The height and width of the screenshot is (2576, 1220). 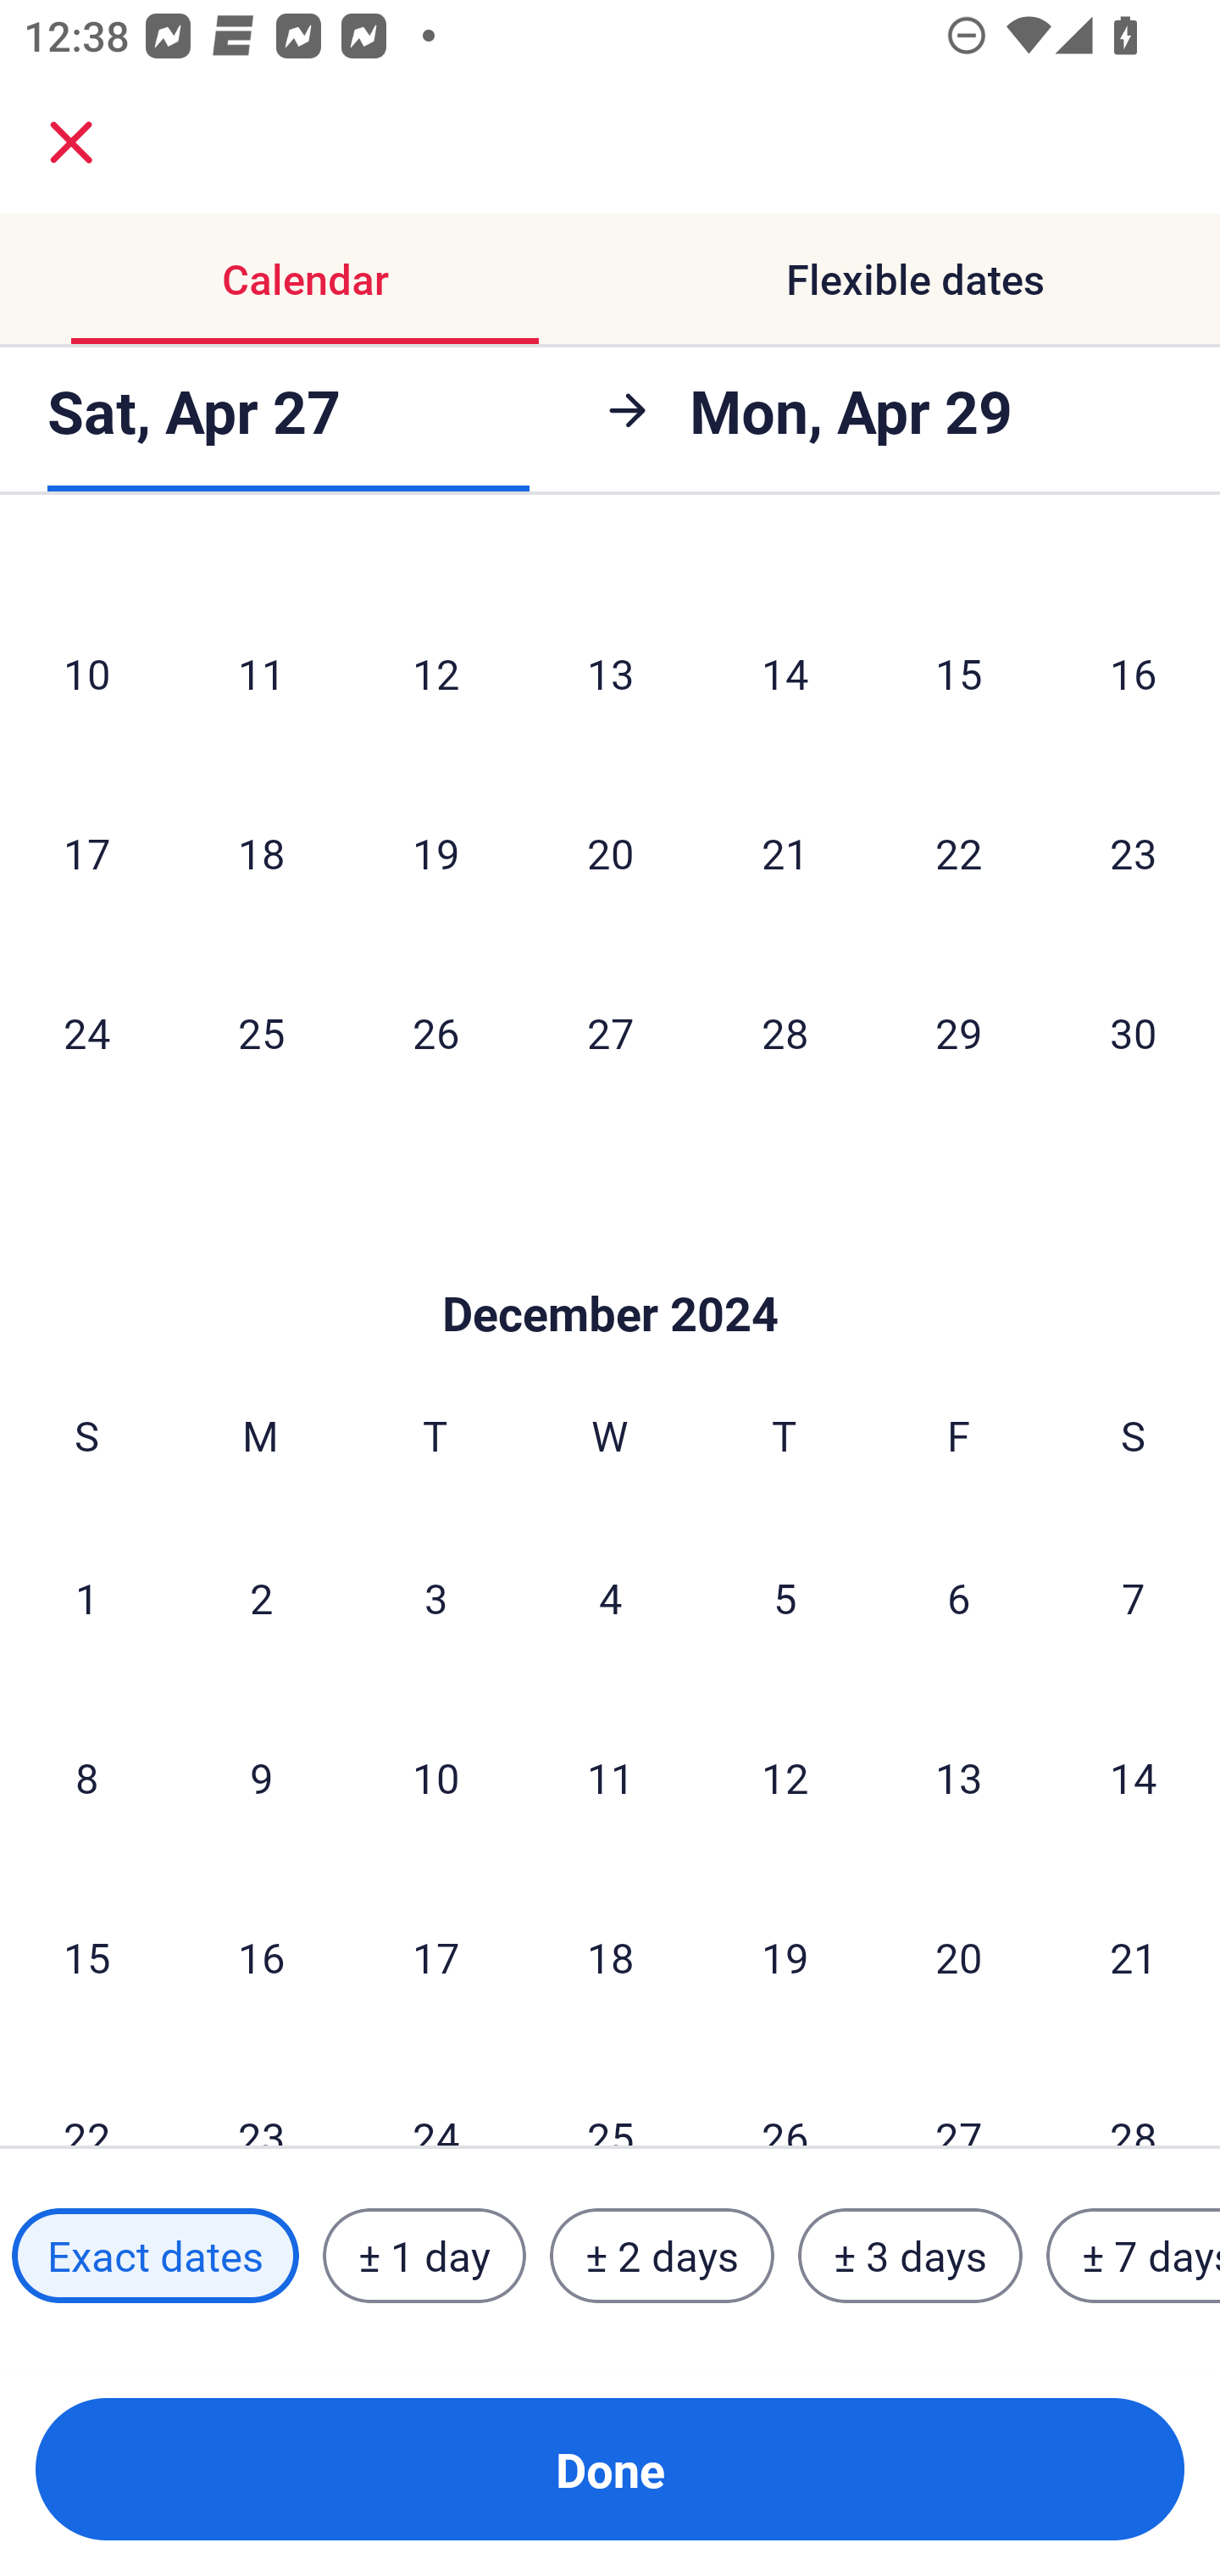 What do you see at coordinates (86, 673) in the screenshot?
I see `10 Sunday, November 10, 2024` at bounding box center [86, 673].